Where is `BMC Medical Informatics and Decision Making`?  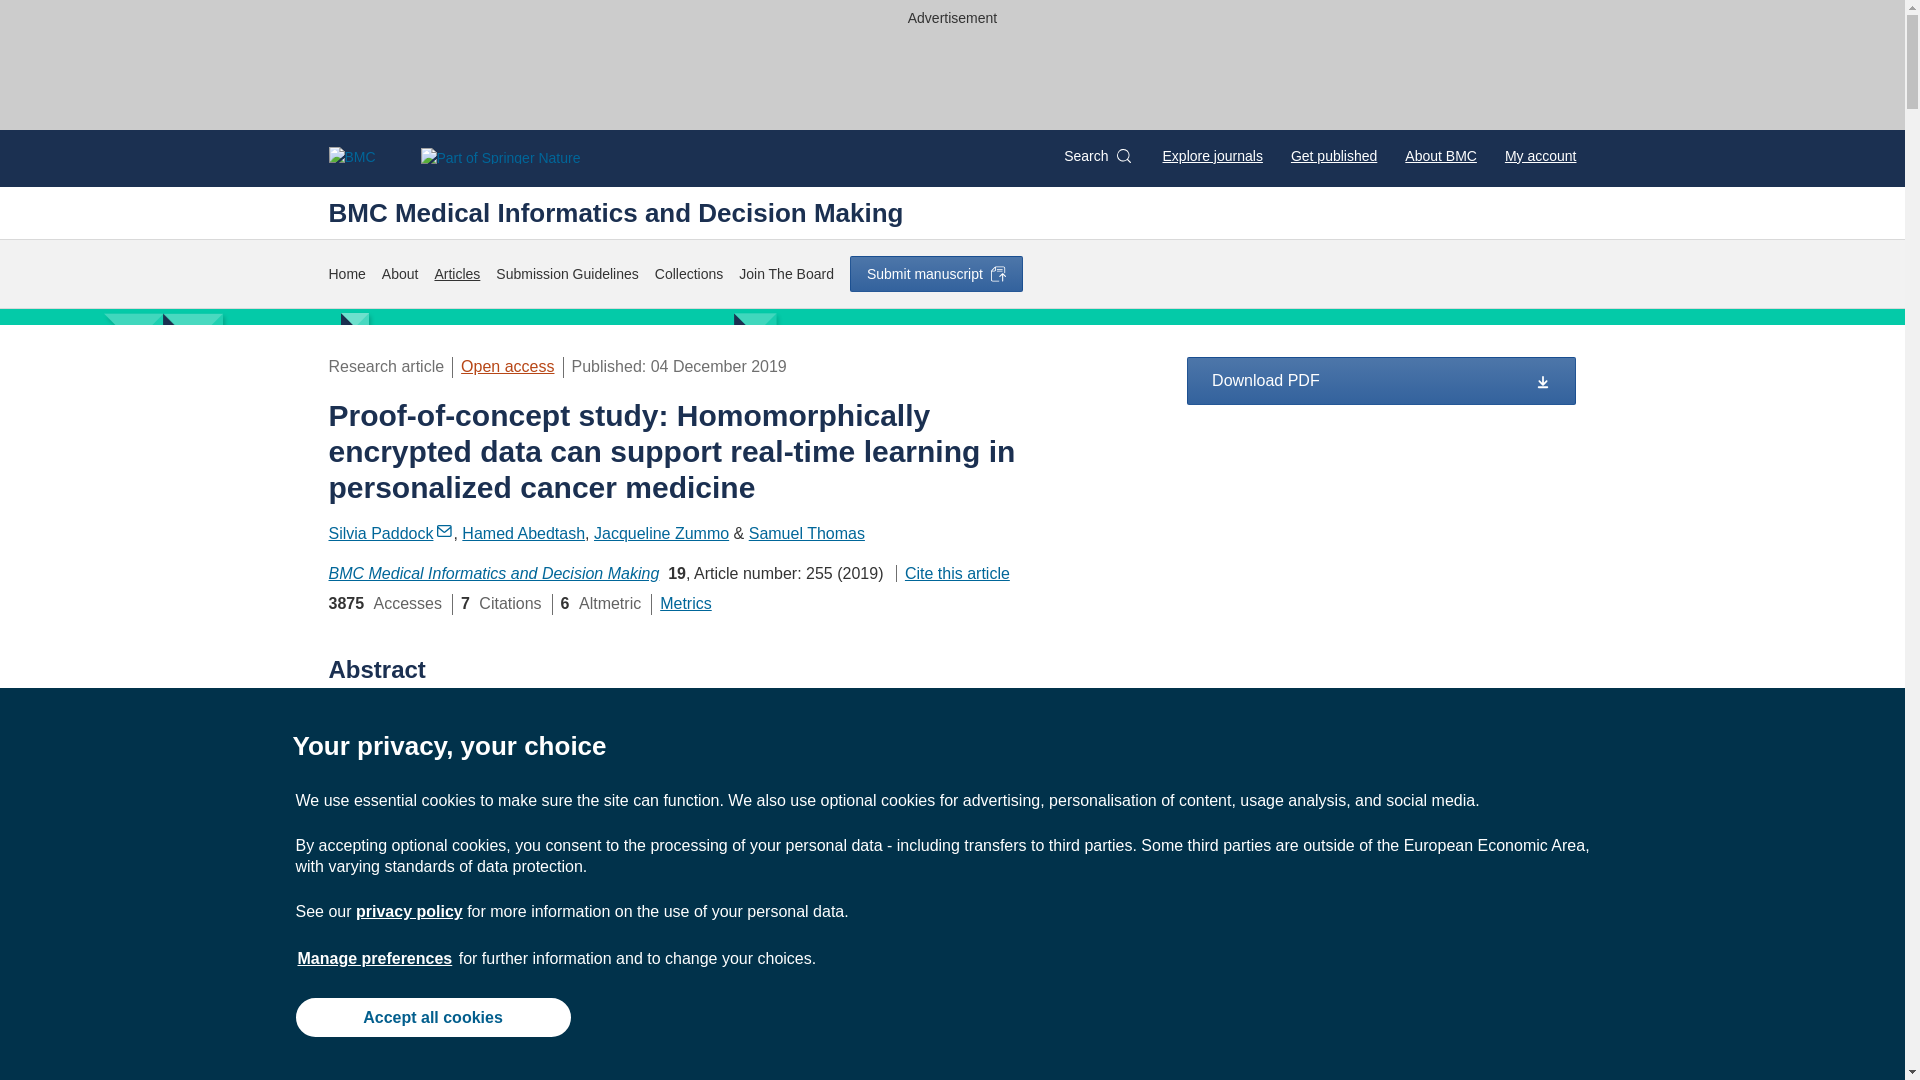 BMC Medical Informatics and Decision Making is located at coordinates (493, 573).